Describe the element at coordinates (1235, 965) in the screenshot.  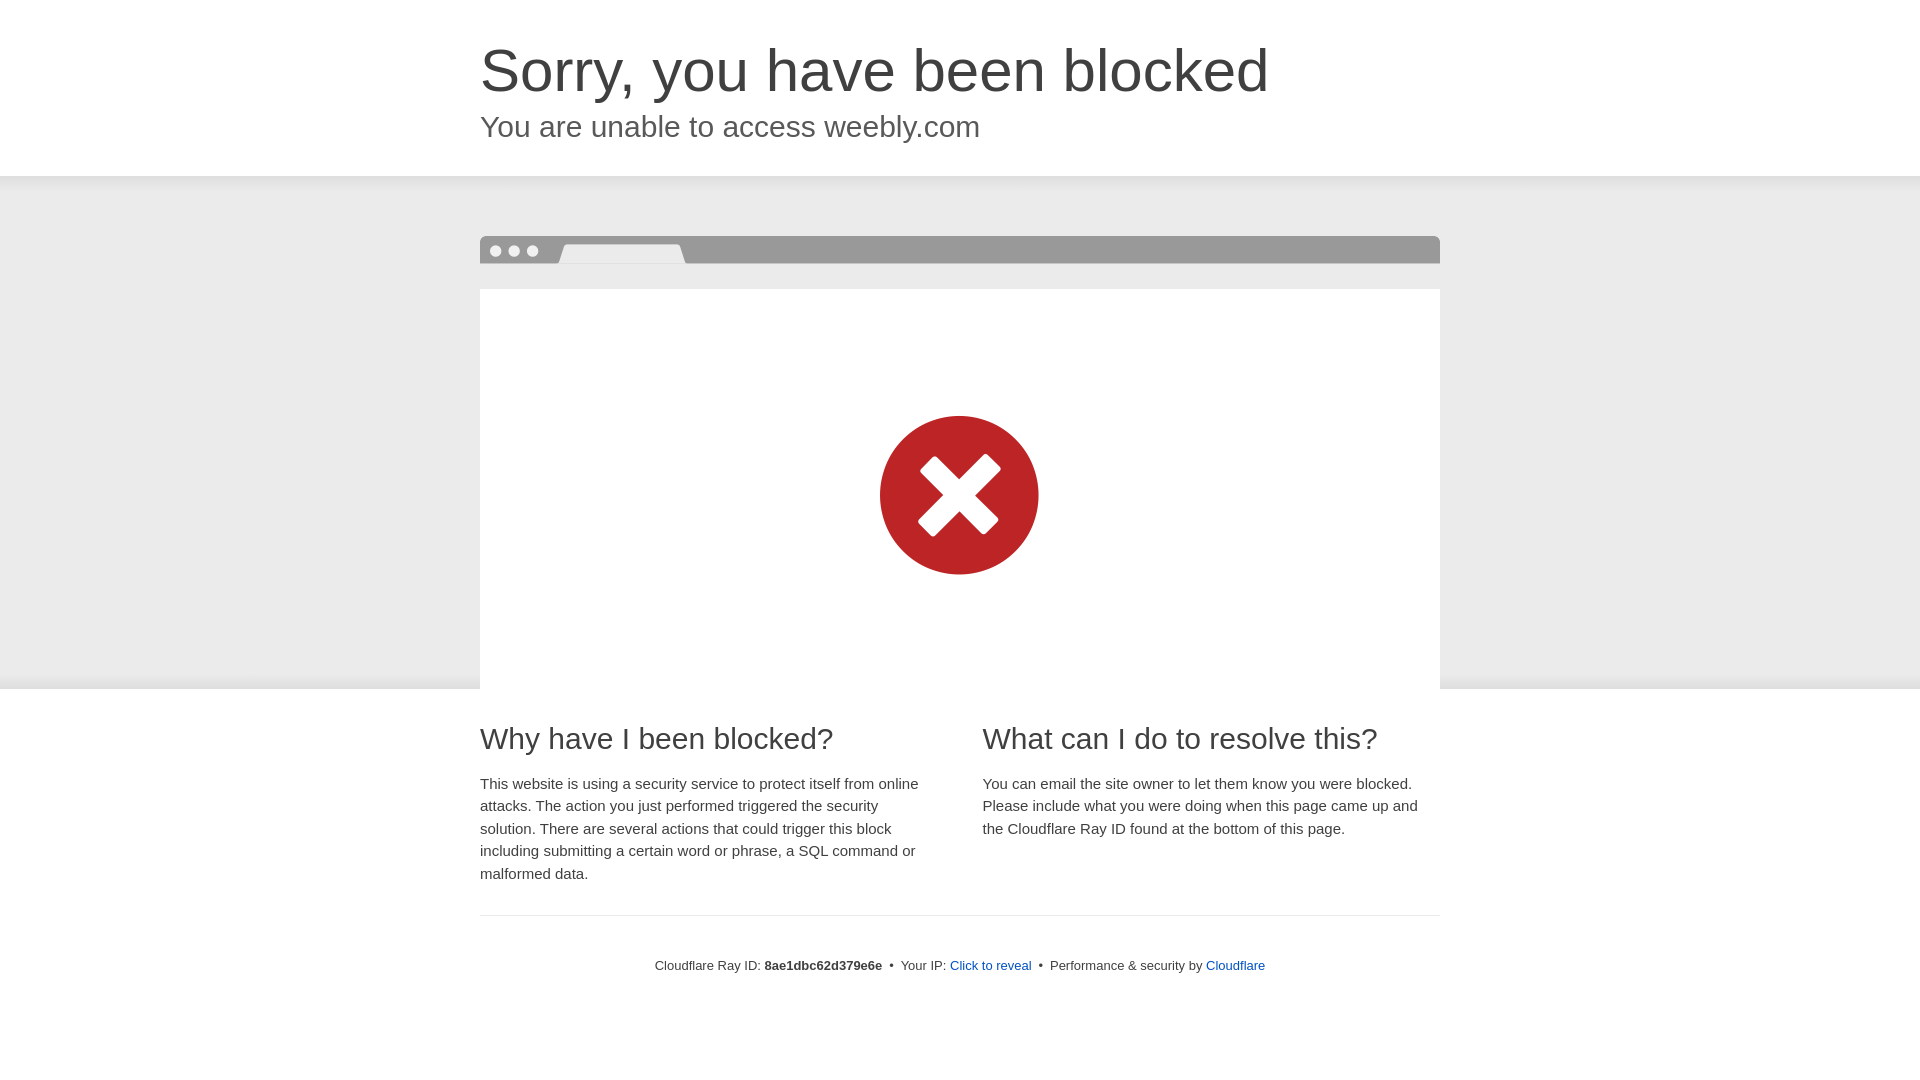
I see `Cloudflare` at that location.